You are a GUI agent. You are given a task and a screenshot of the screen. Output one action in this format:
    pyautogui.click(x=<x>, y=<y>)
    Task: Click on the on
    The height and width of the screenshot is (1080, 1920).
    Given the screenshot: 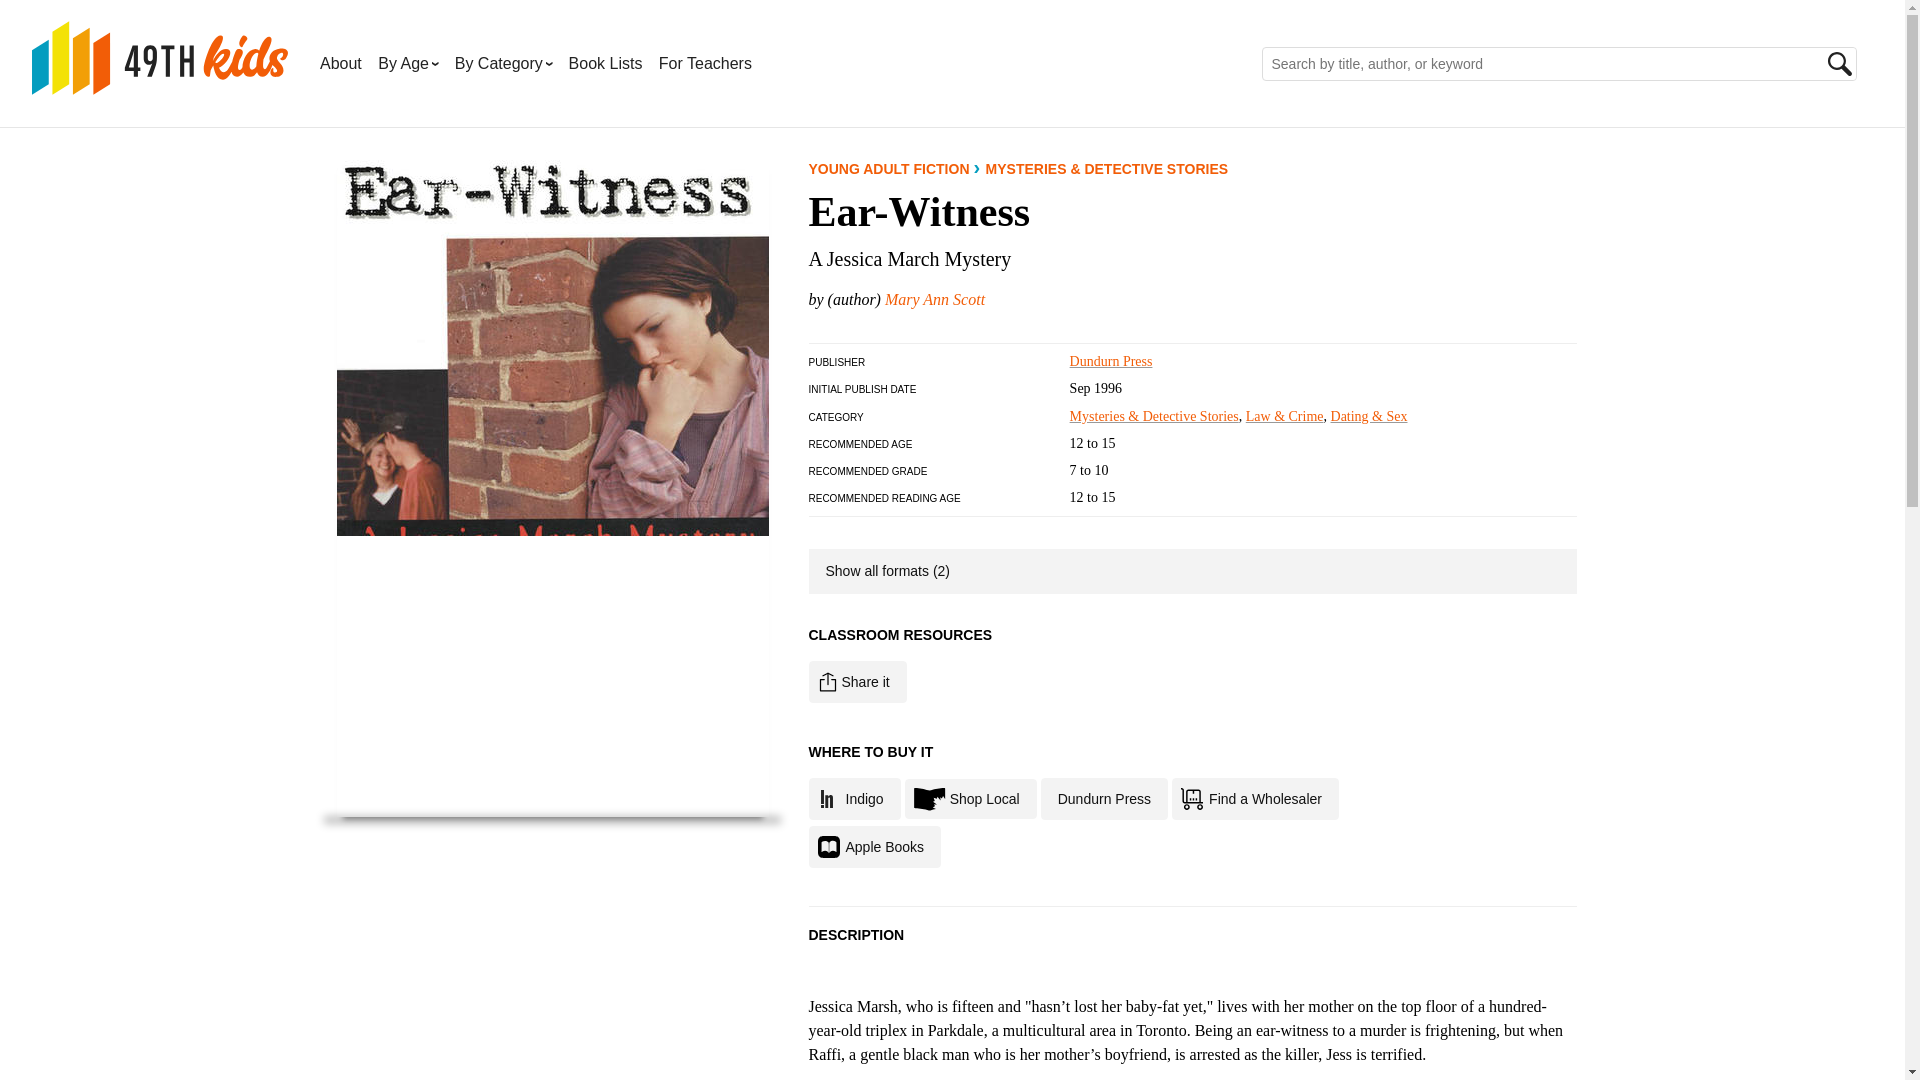 What is the action you would take?
    pyautogui.click(x=820, y=558)
    